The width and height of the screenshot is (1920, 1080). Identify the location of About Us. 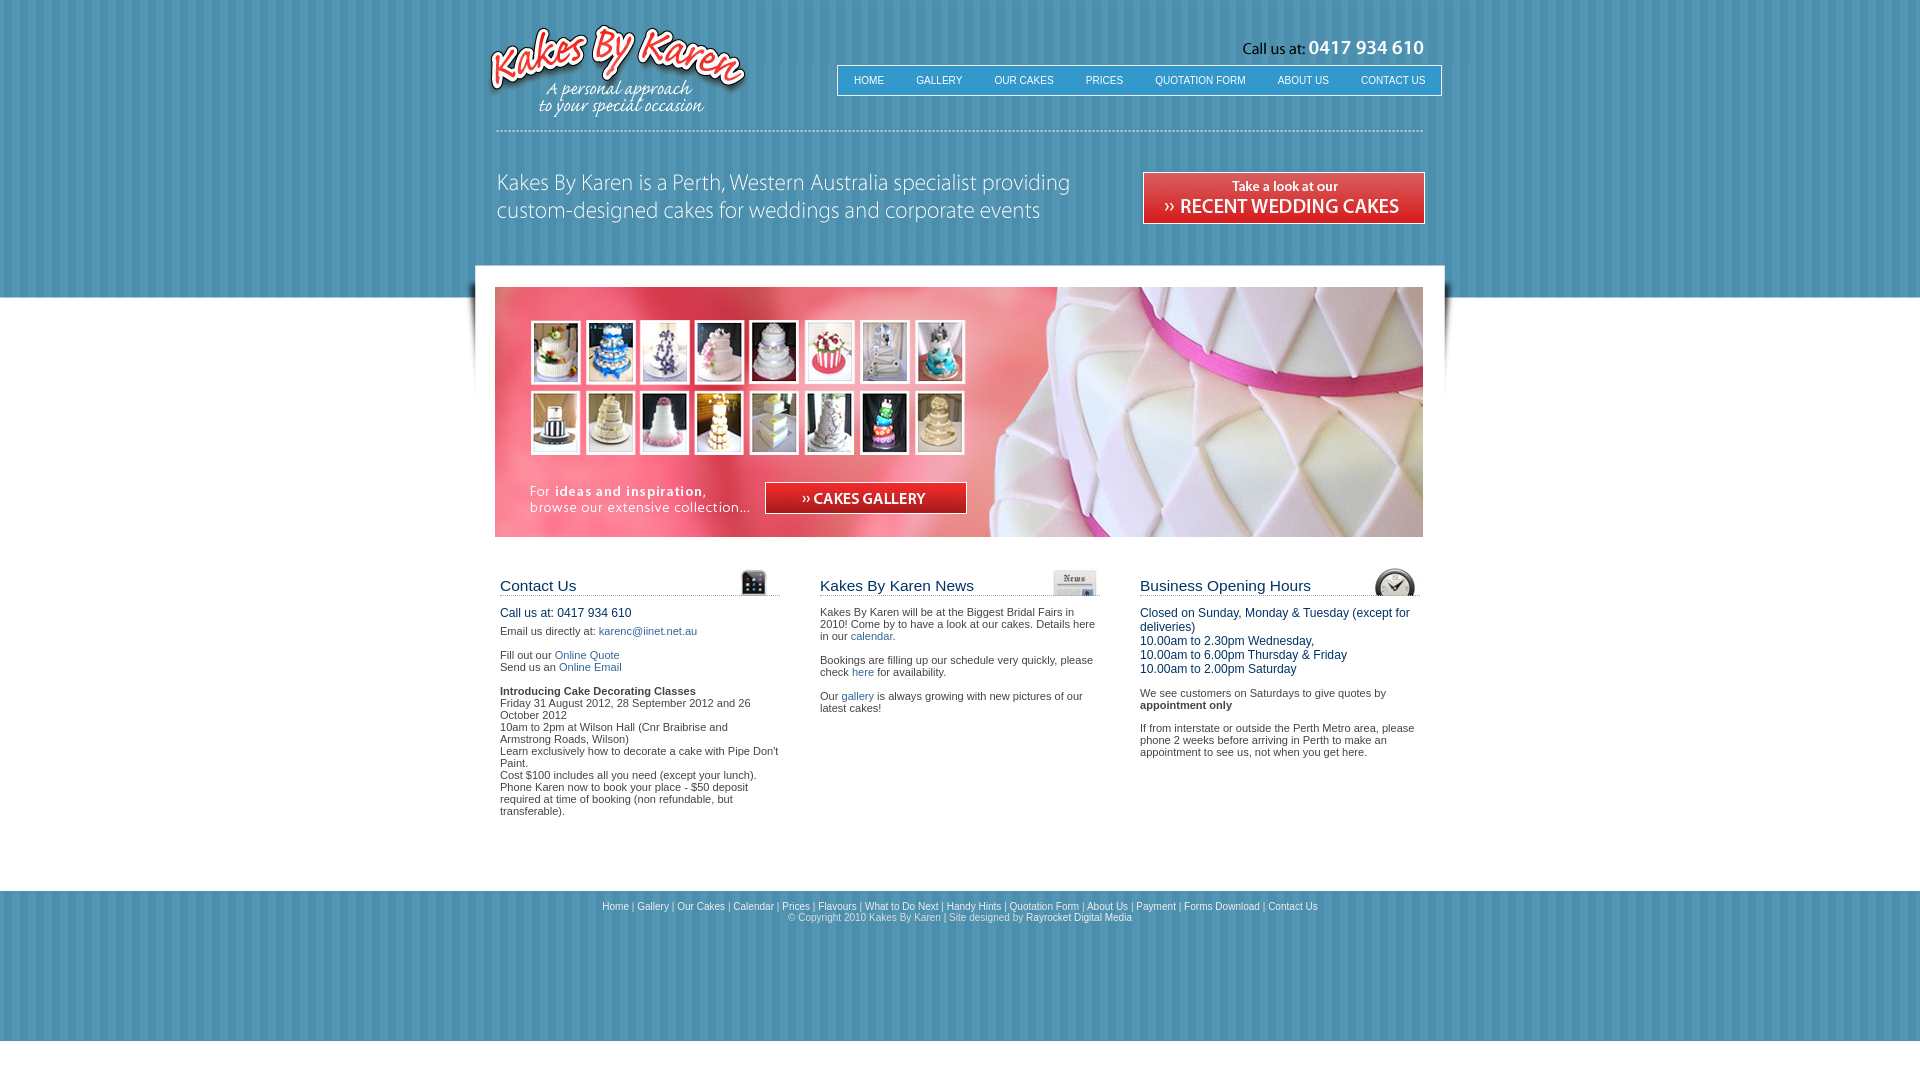
(1108, 906).